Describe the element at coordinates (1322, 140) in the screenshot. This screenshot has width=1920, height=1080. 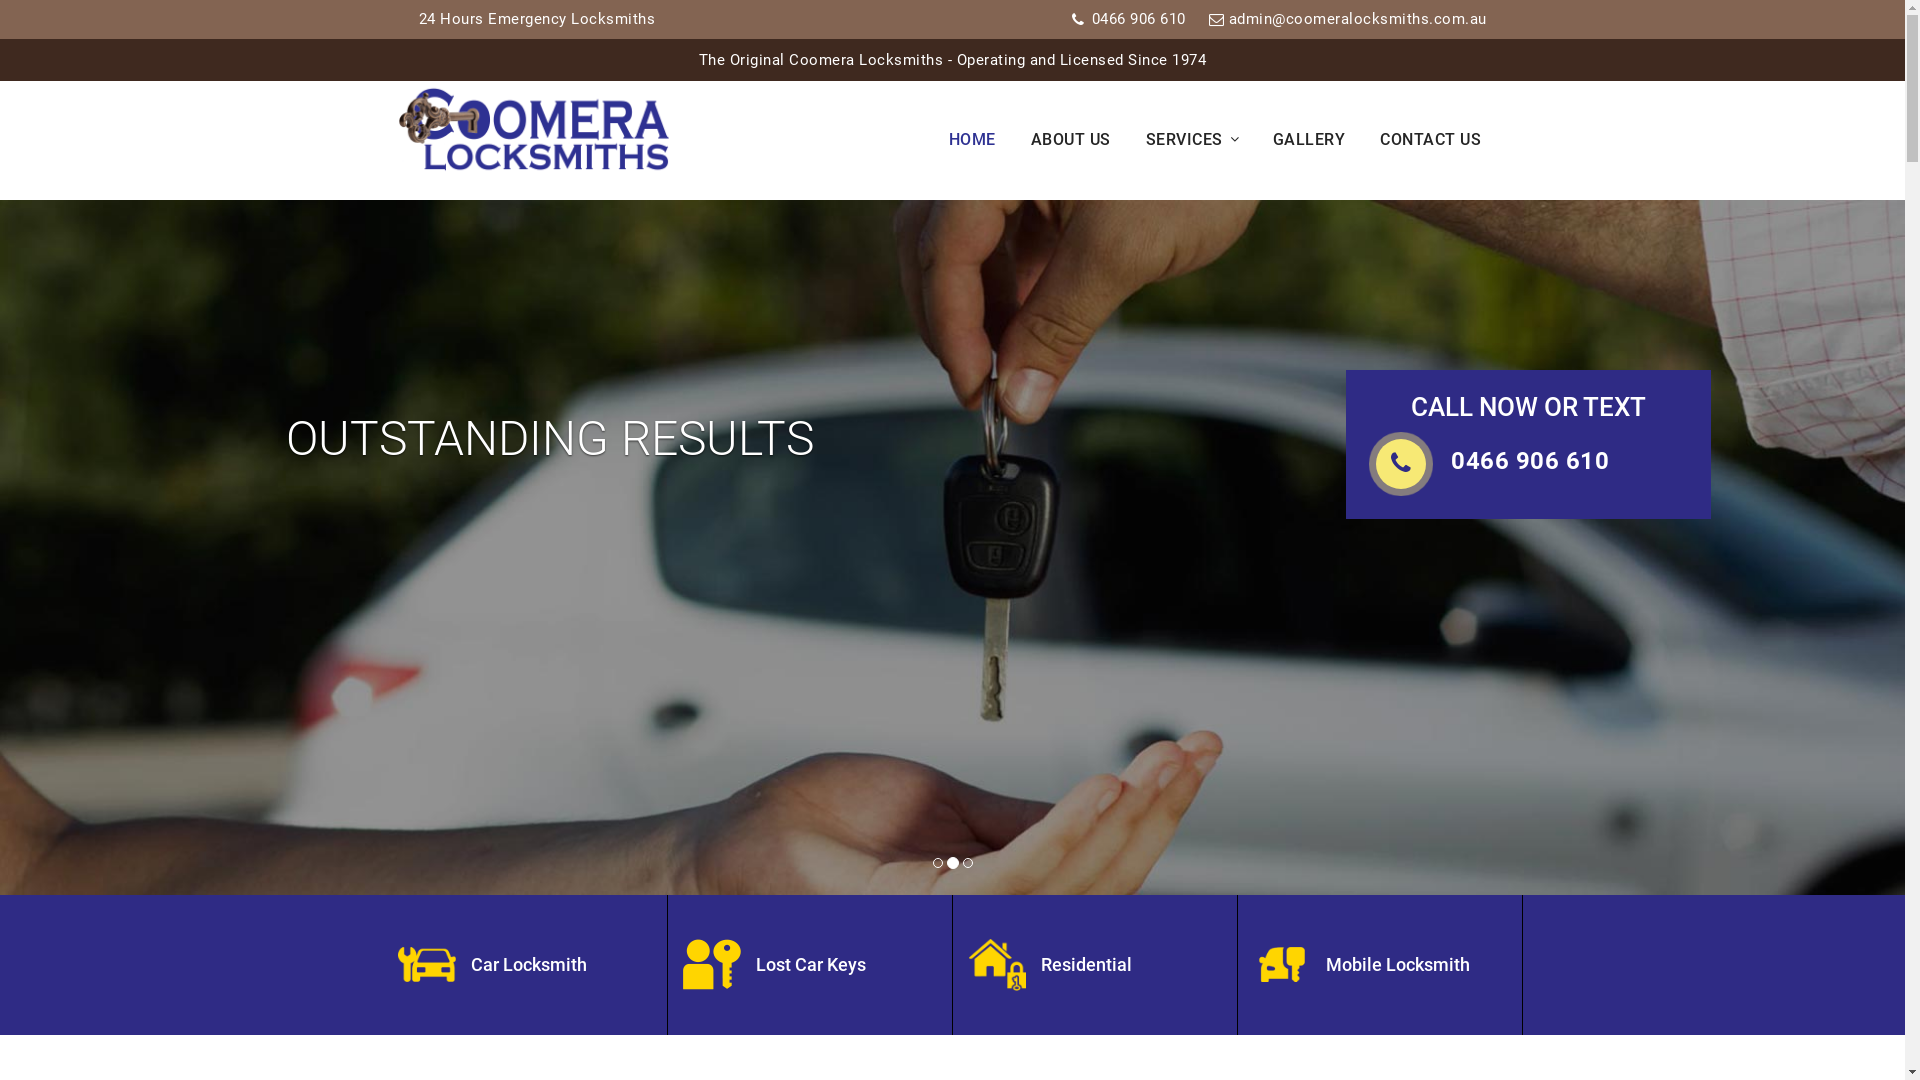
I see `GALLERY` at that location.